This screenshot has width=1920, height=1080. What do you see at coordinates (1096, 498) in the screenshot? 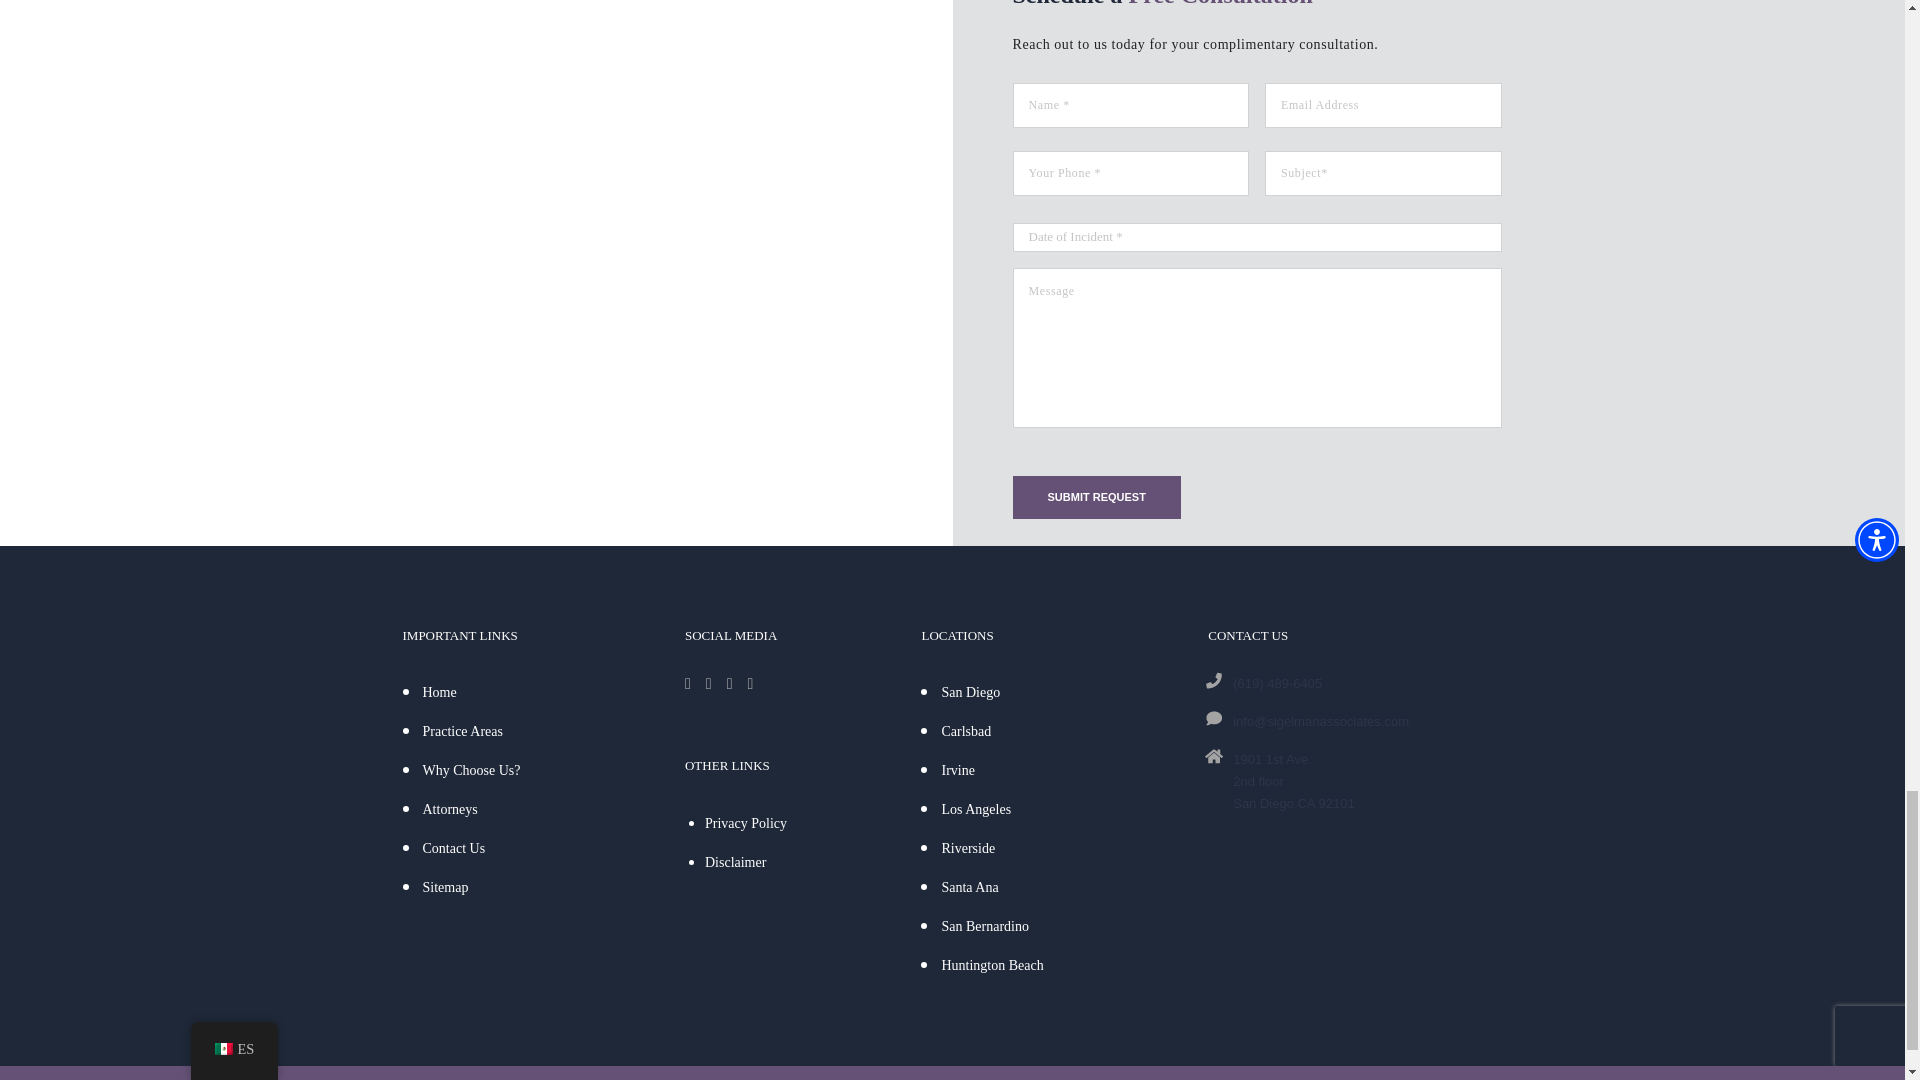
I see `Submit Request` at bounding box center [1096, 498].